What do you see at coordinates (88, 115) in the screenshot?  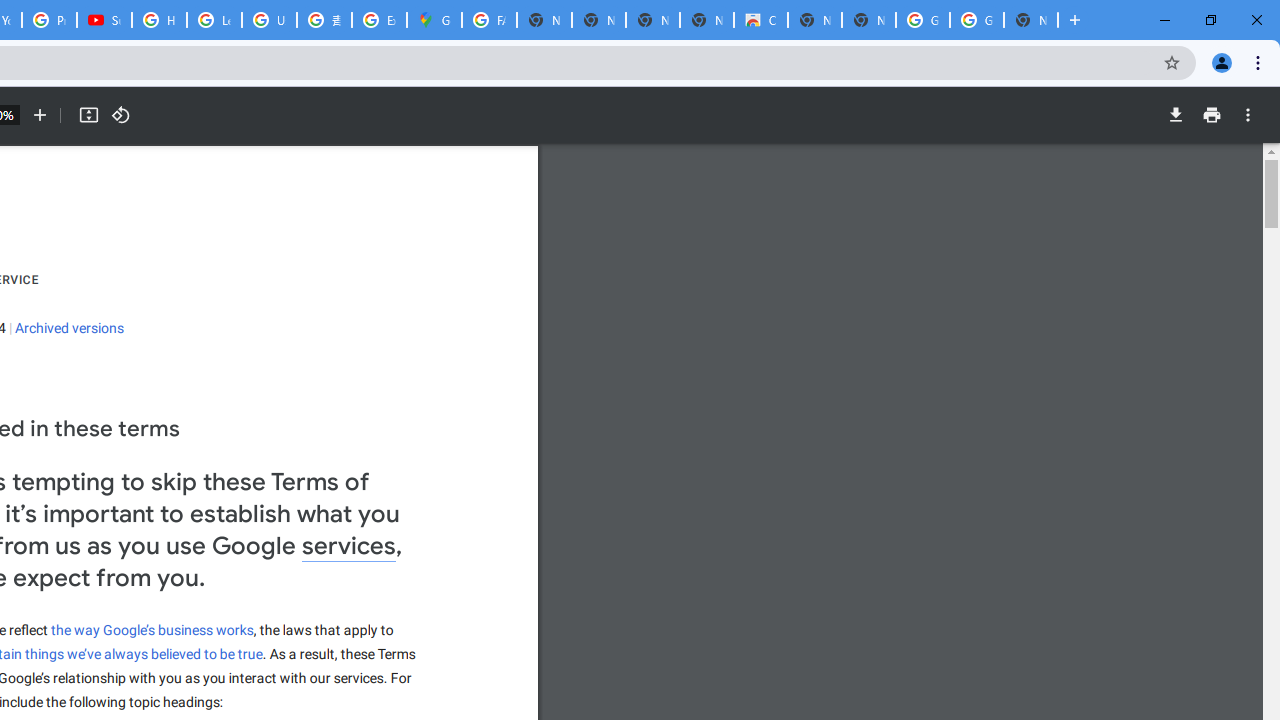 I see `Fit to page` at bounding box center [88, 115].